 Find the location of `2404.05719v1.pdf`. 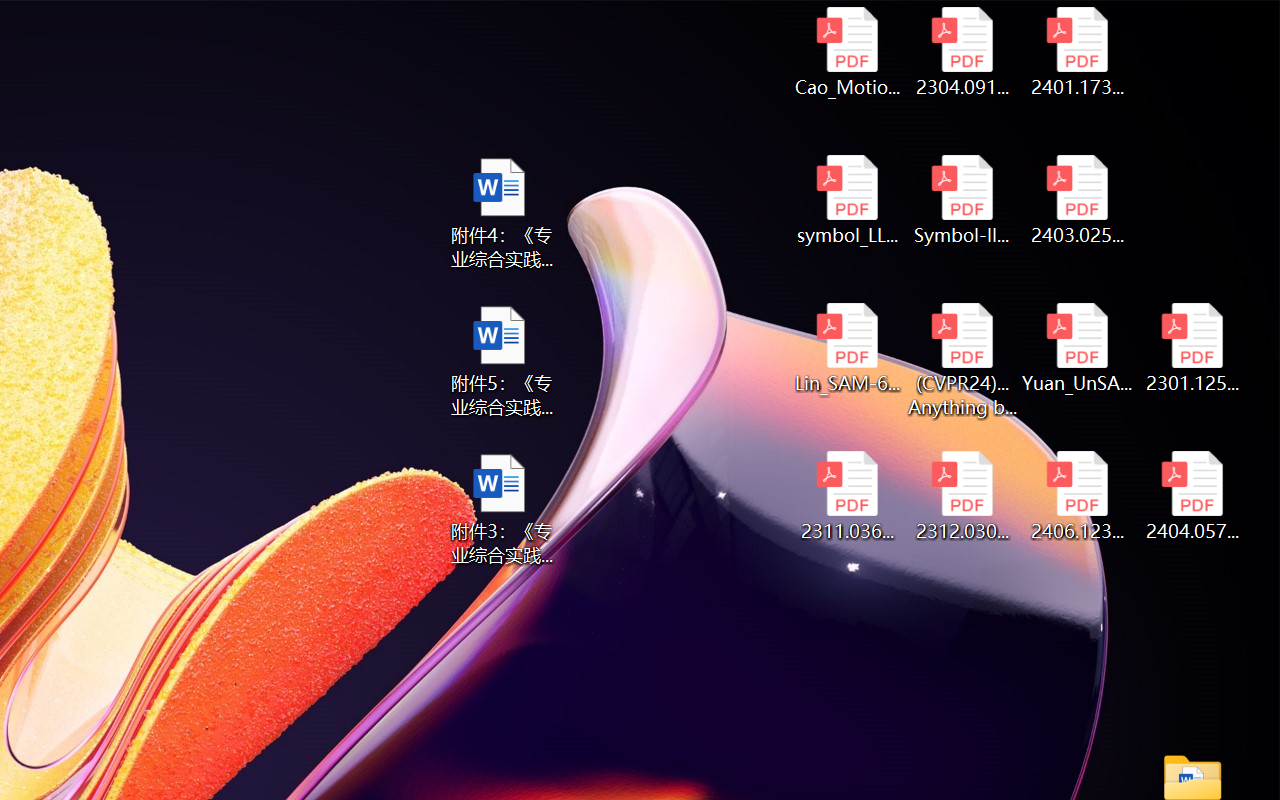

2404.05719v1.pdf is located at coordinates (1192, 496).